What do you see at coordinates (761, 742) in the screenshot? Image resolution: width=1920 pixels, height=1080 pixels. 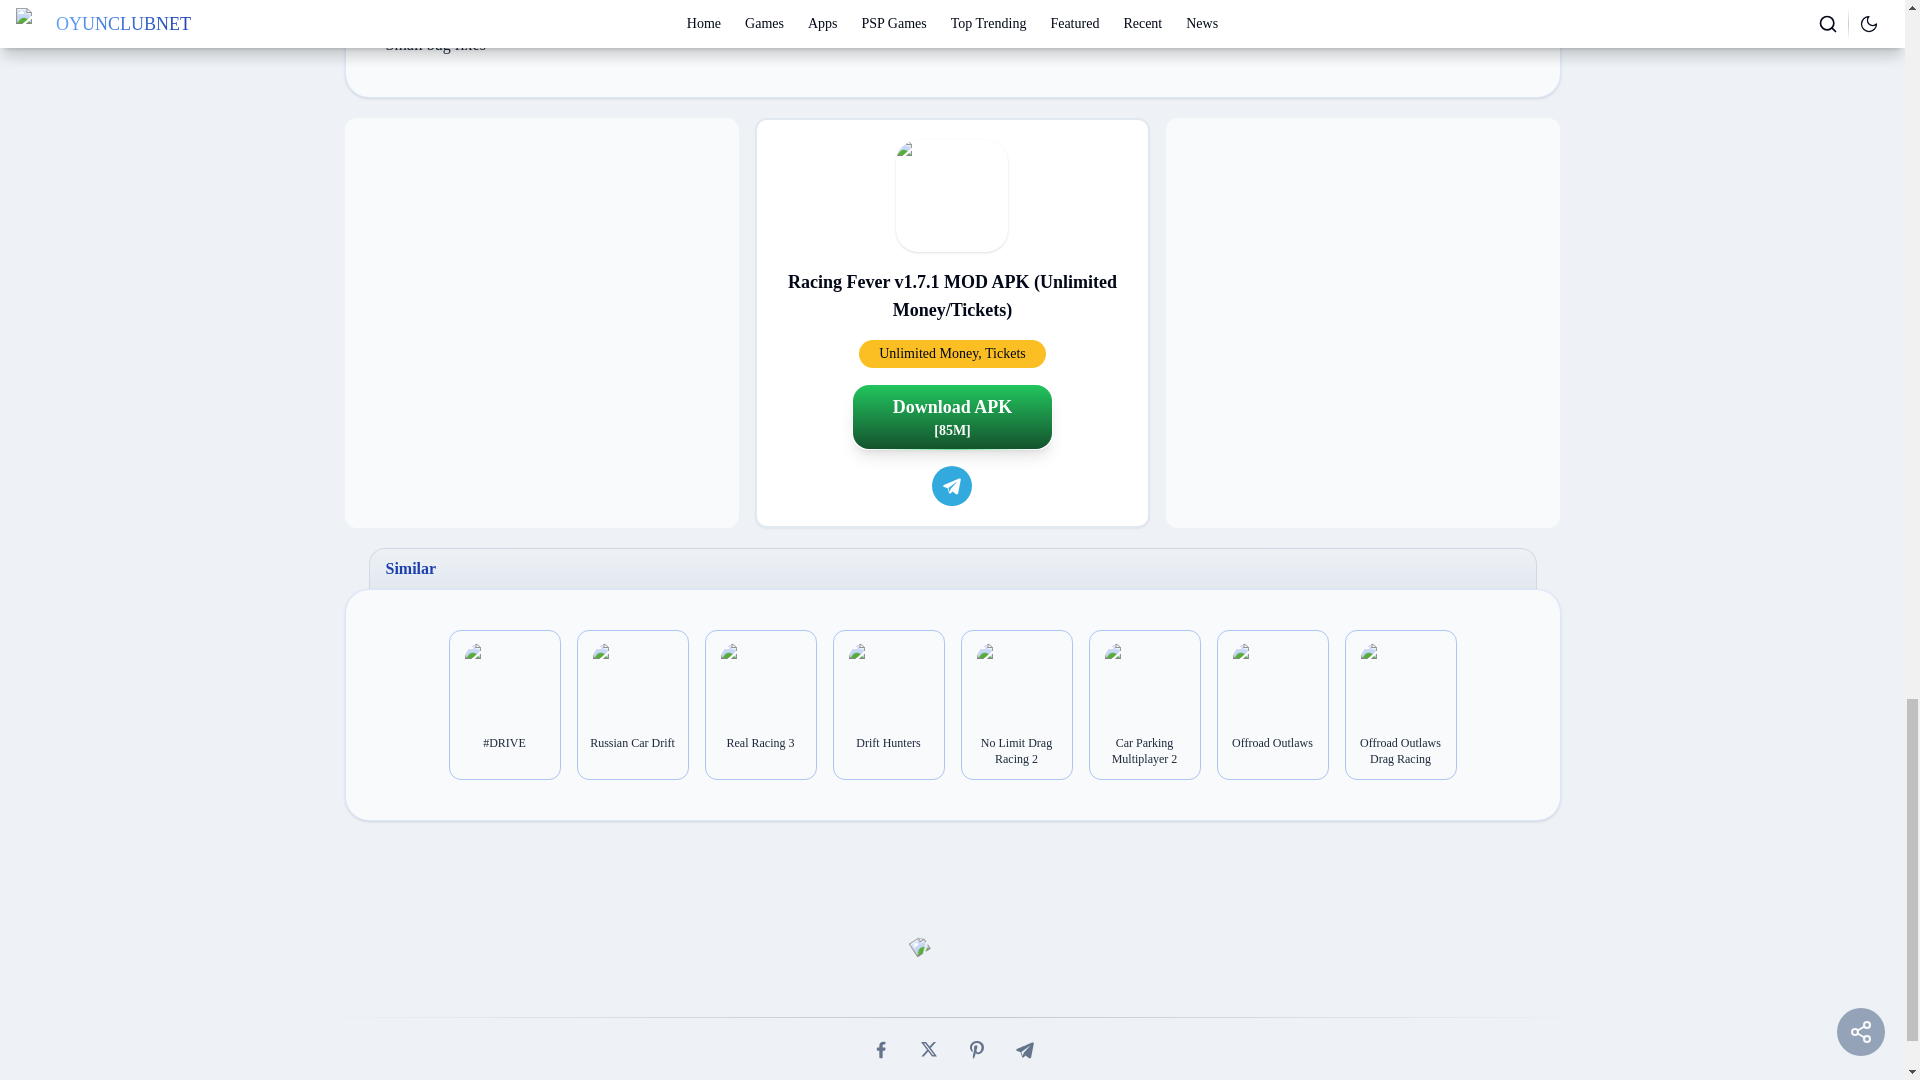 I see `Real Racing 3` at bounding box center [761, 742].